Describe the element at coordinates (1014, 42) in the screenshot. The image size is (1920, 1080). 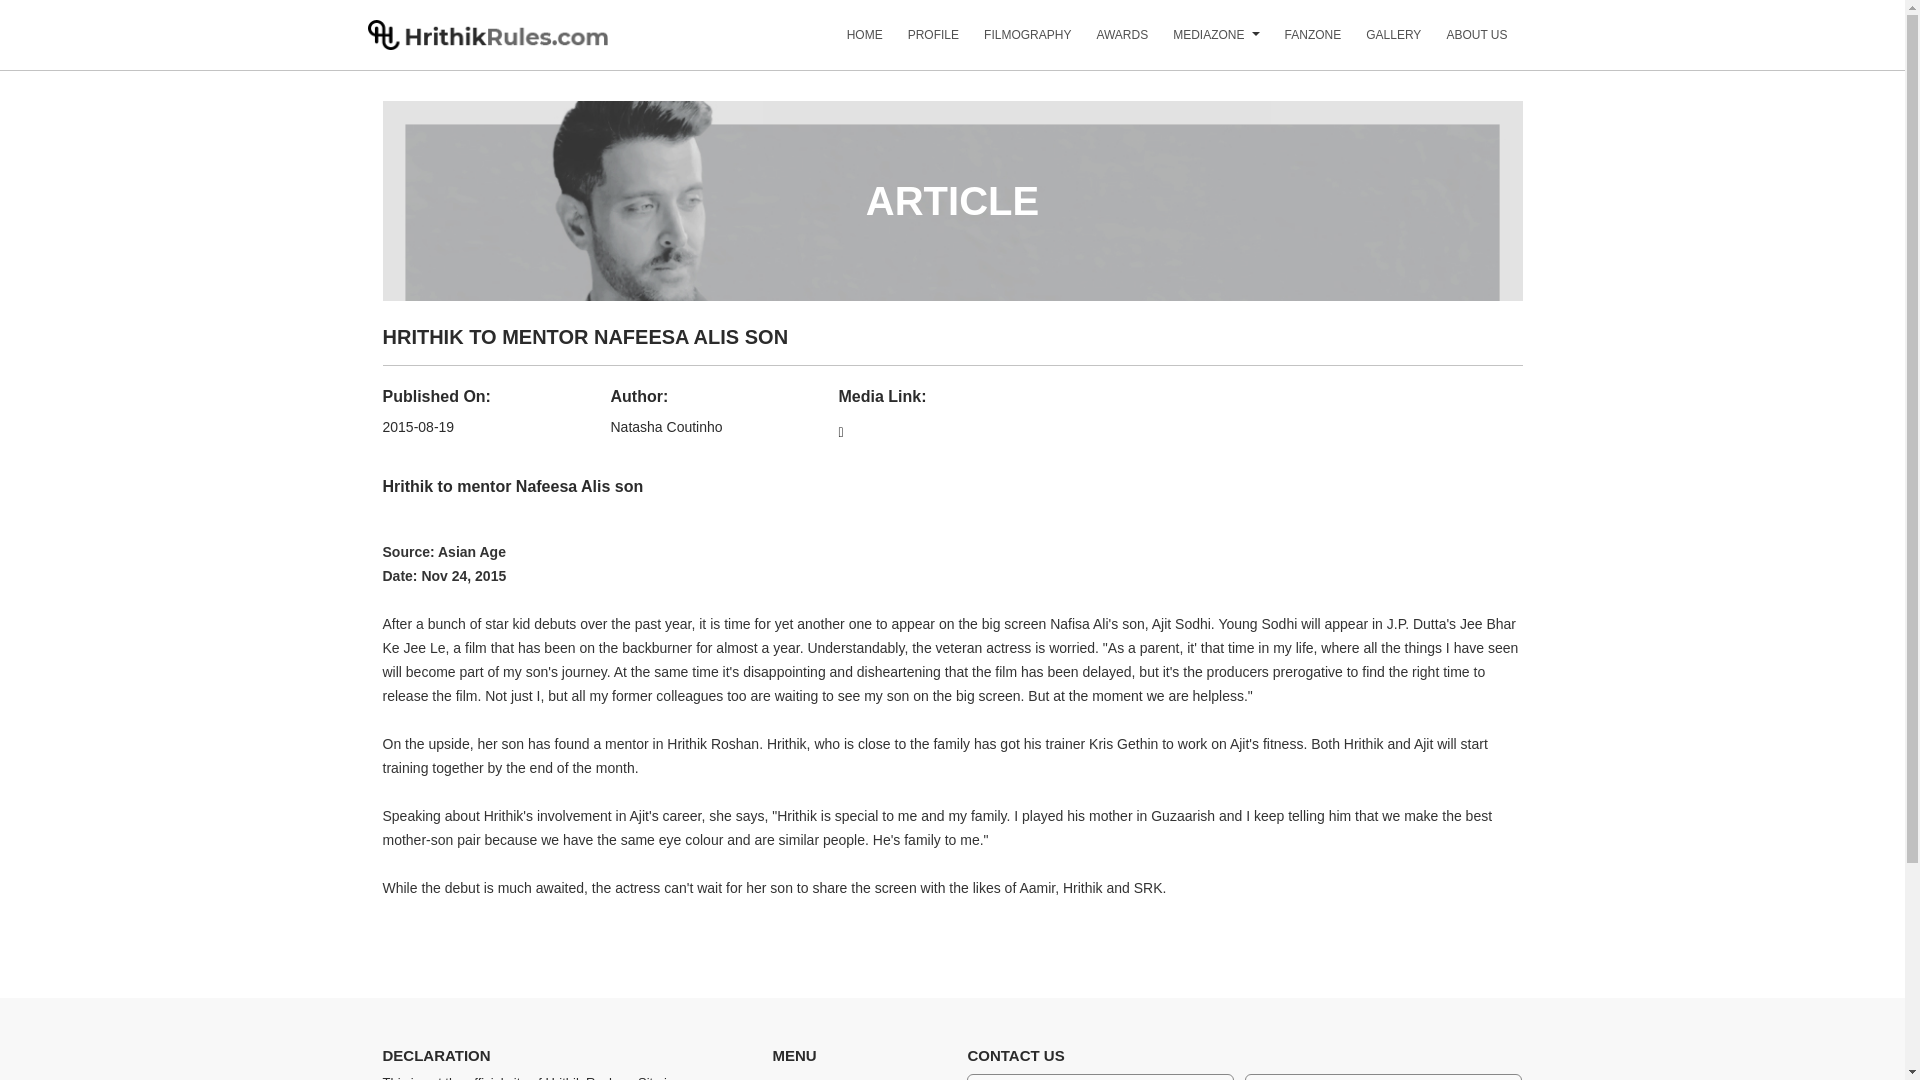
I see `FILMOGRAPHY` at that location.